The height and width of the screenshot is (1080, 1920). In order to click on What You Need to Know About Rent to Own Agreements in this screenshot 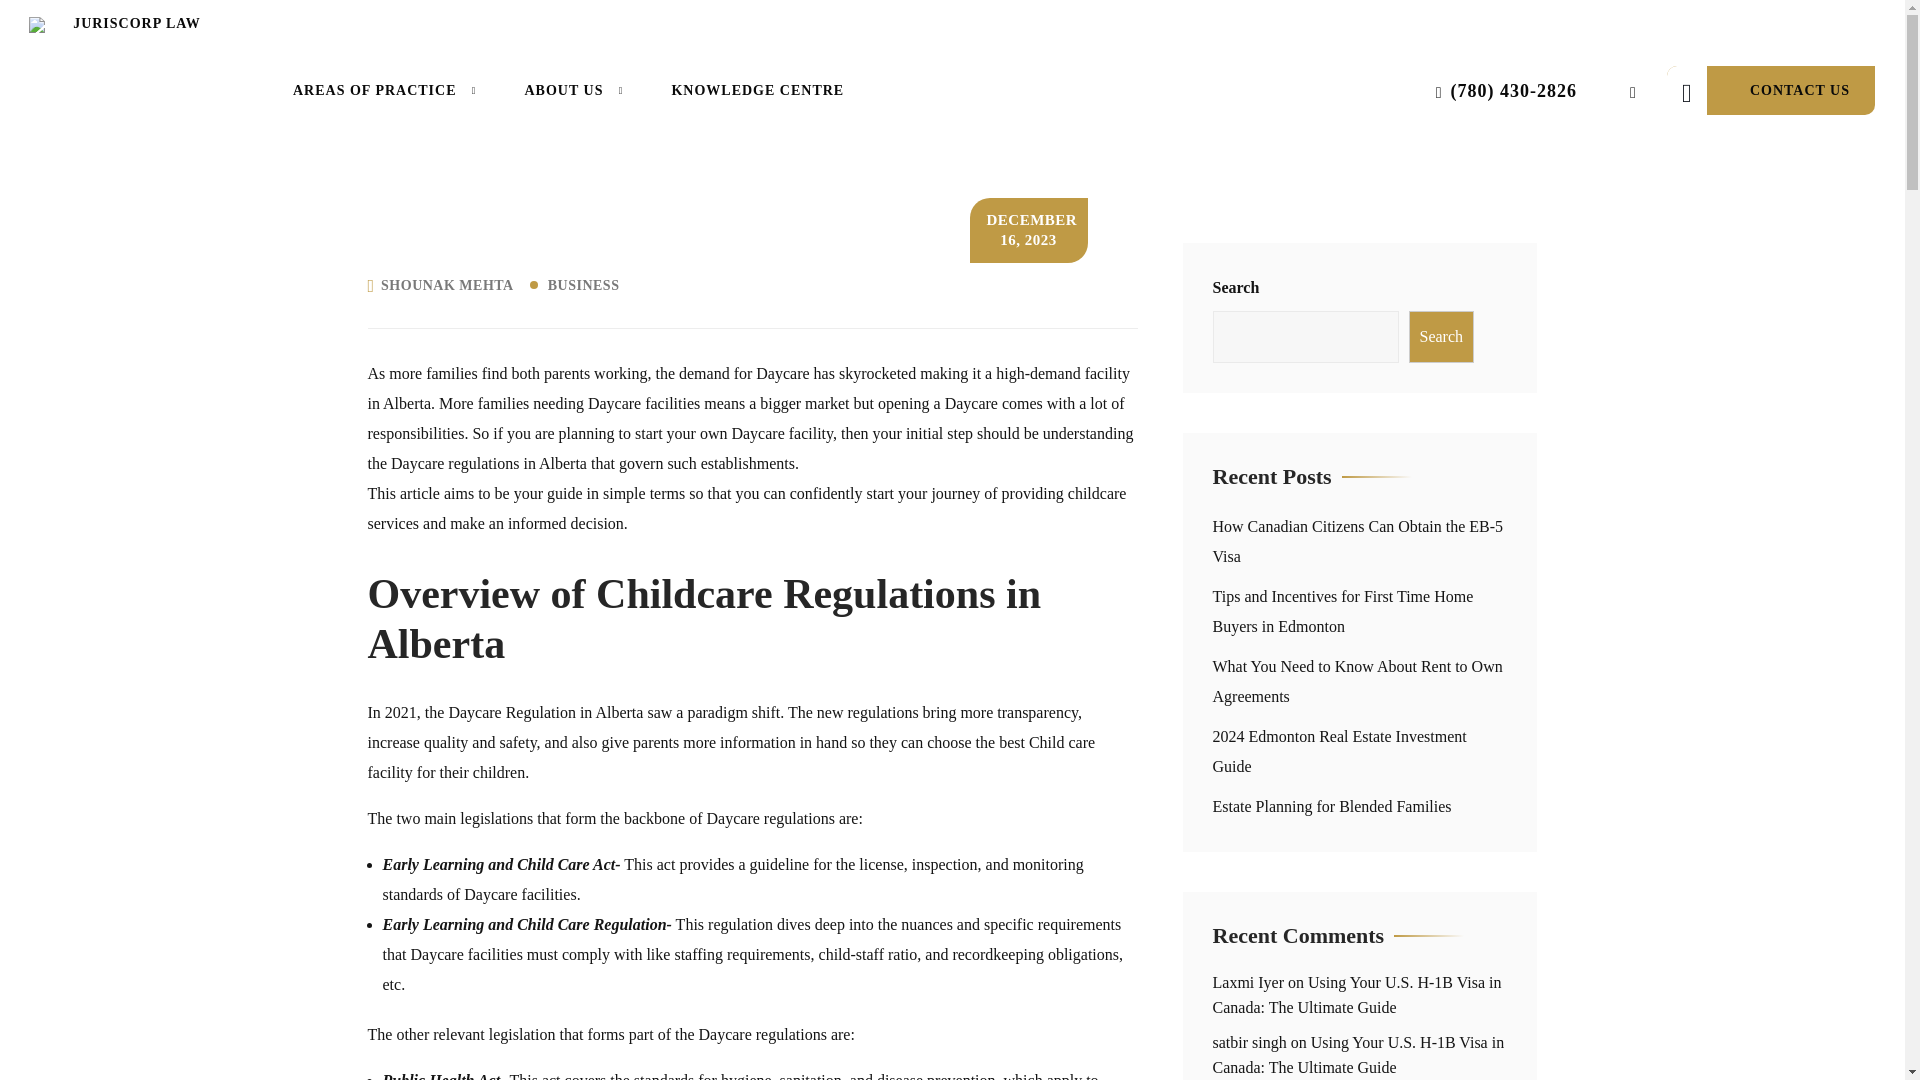, I will do `click(1356, 681)`.